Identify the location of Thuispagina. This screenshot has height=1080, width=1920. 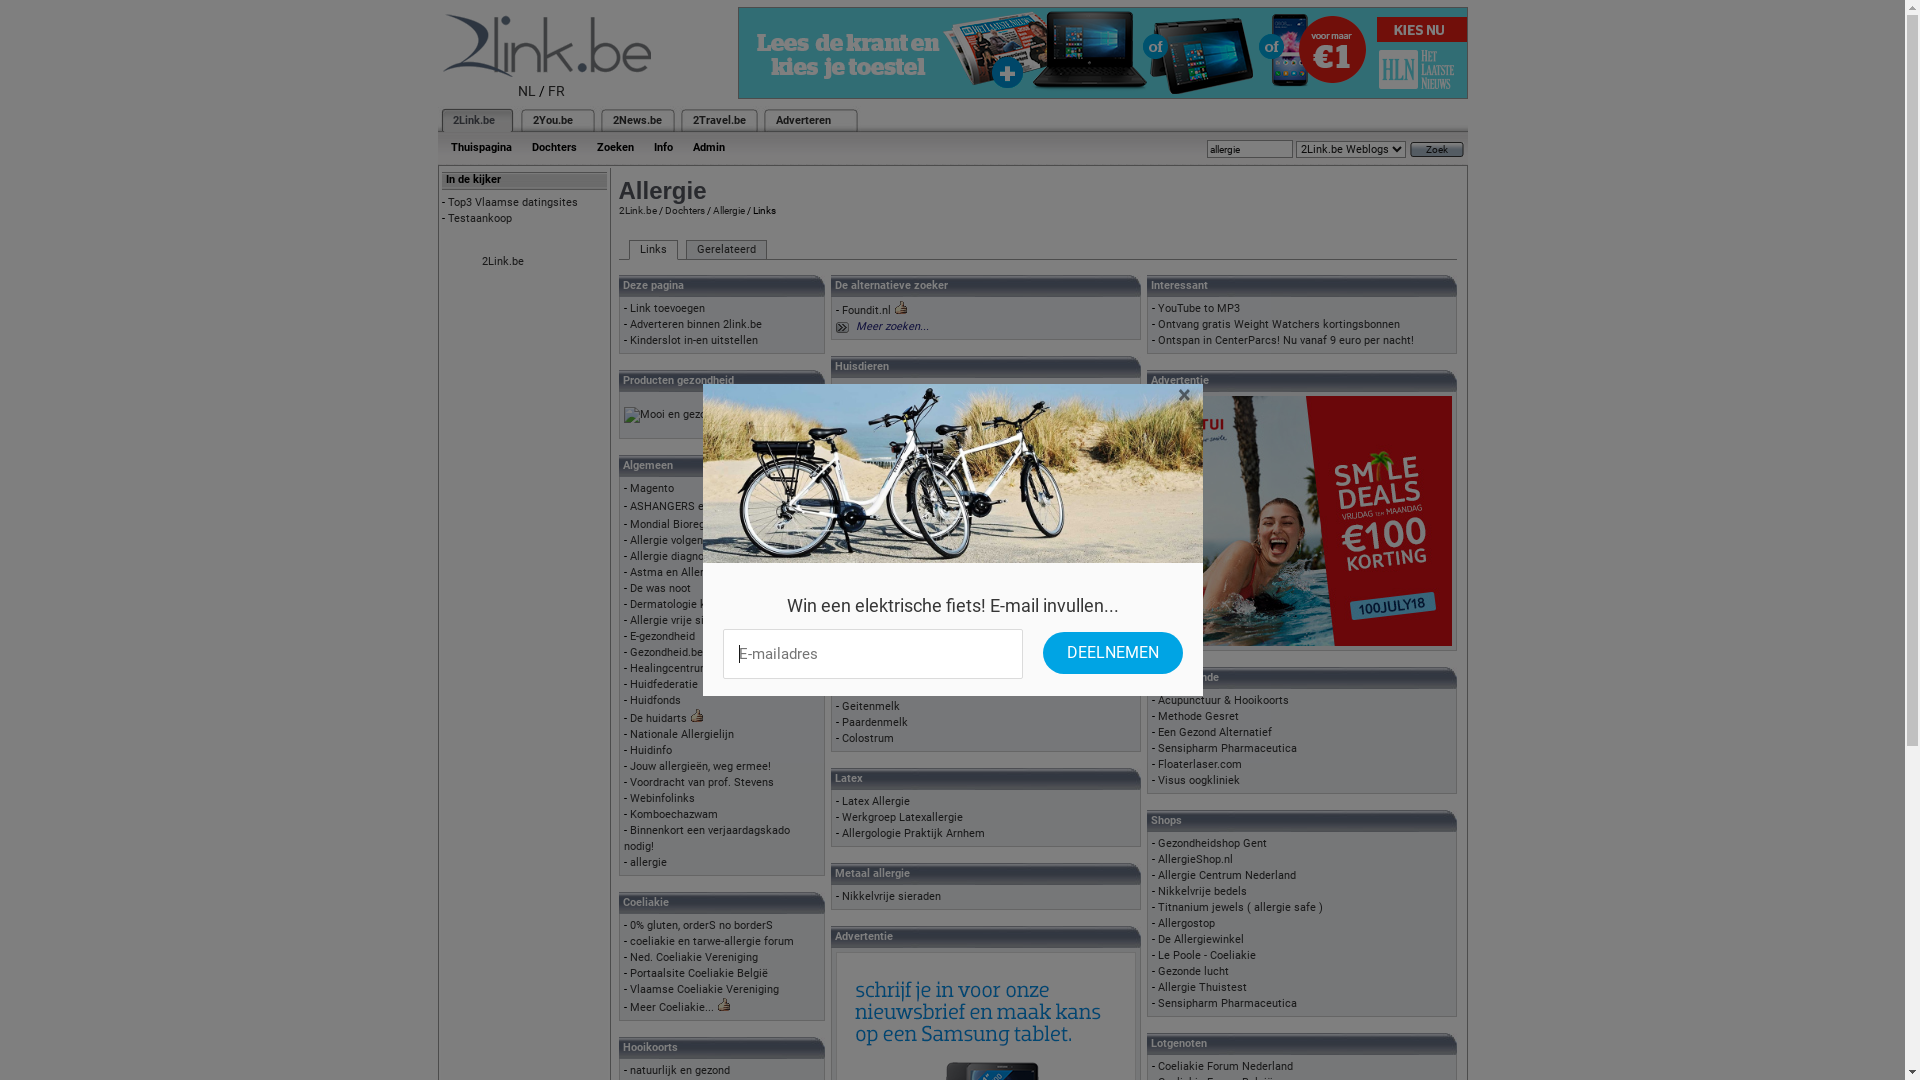
(480, 148).